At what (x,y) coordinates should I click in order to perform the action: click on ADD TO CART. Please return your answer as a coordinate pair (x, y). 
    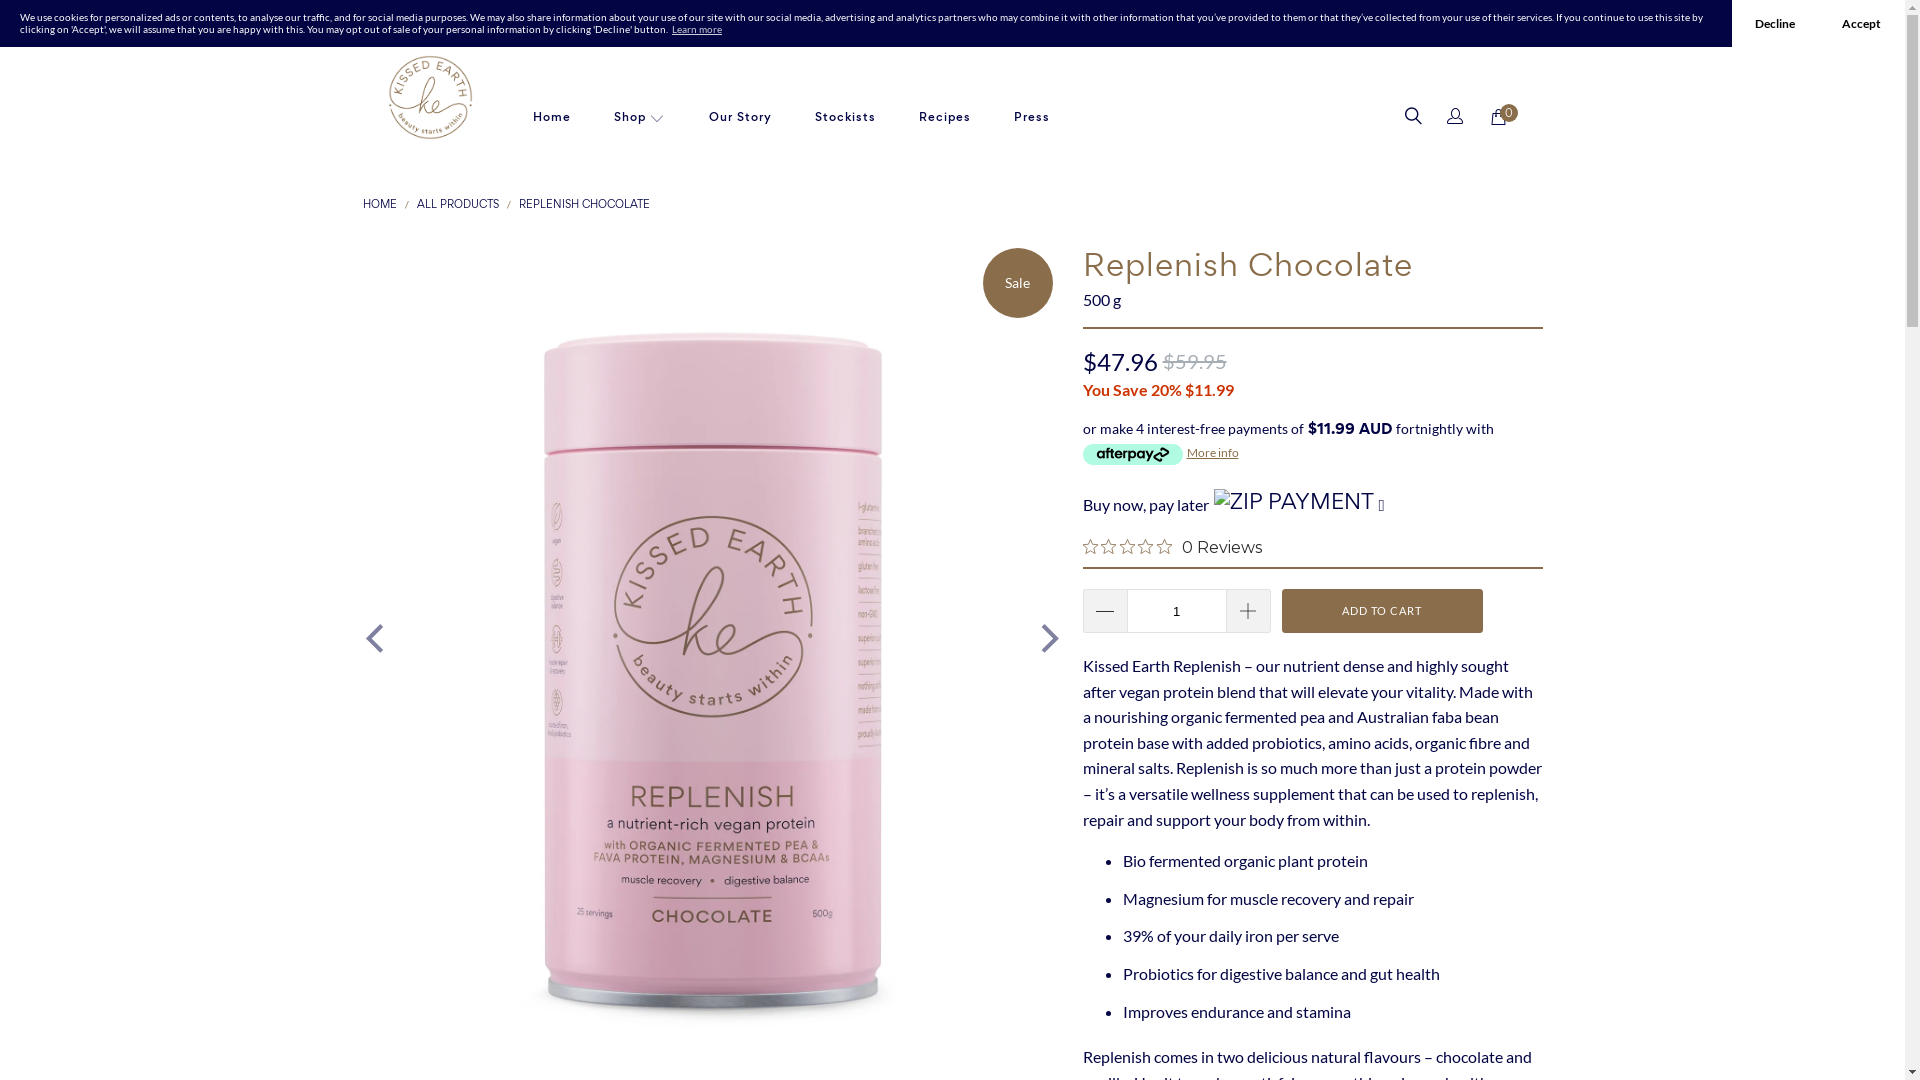
    Looking at the image, I should click on (1382, 611).